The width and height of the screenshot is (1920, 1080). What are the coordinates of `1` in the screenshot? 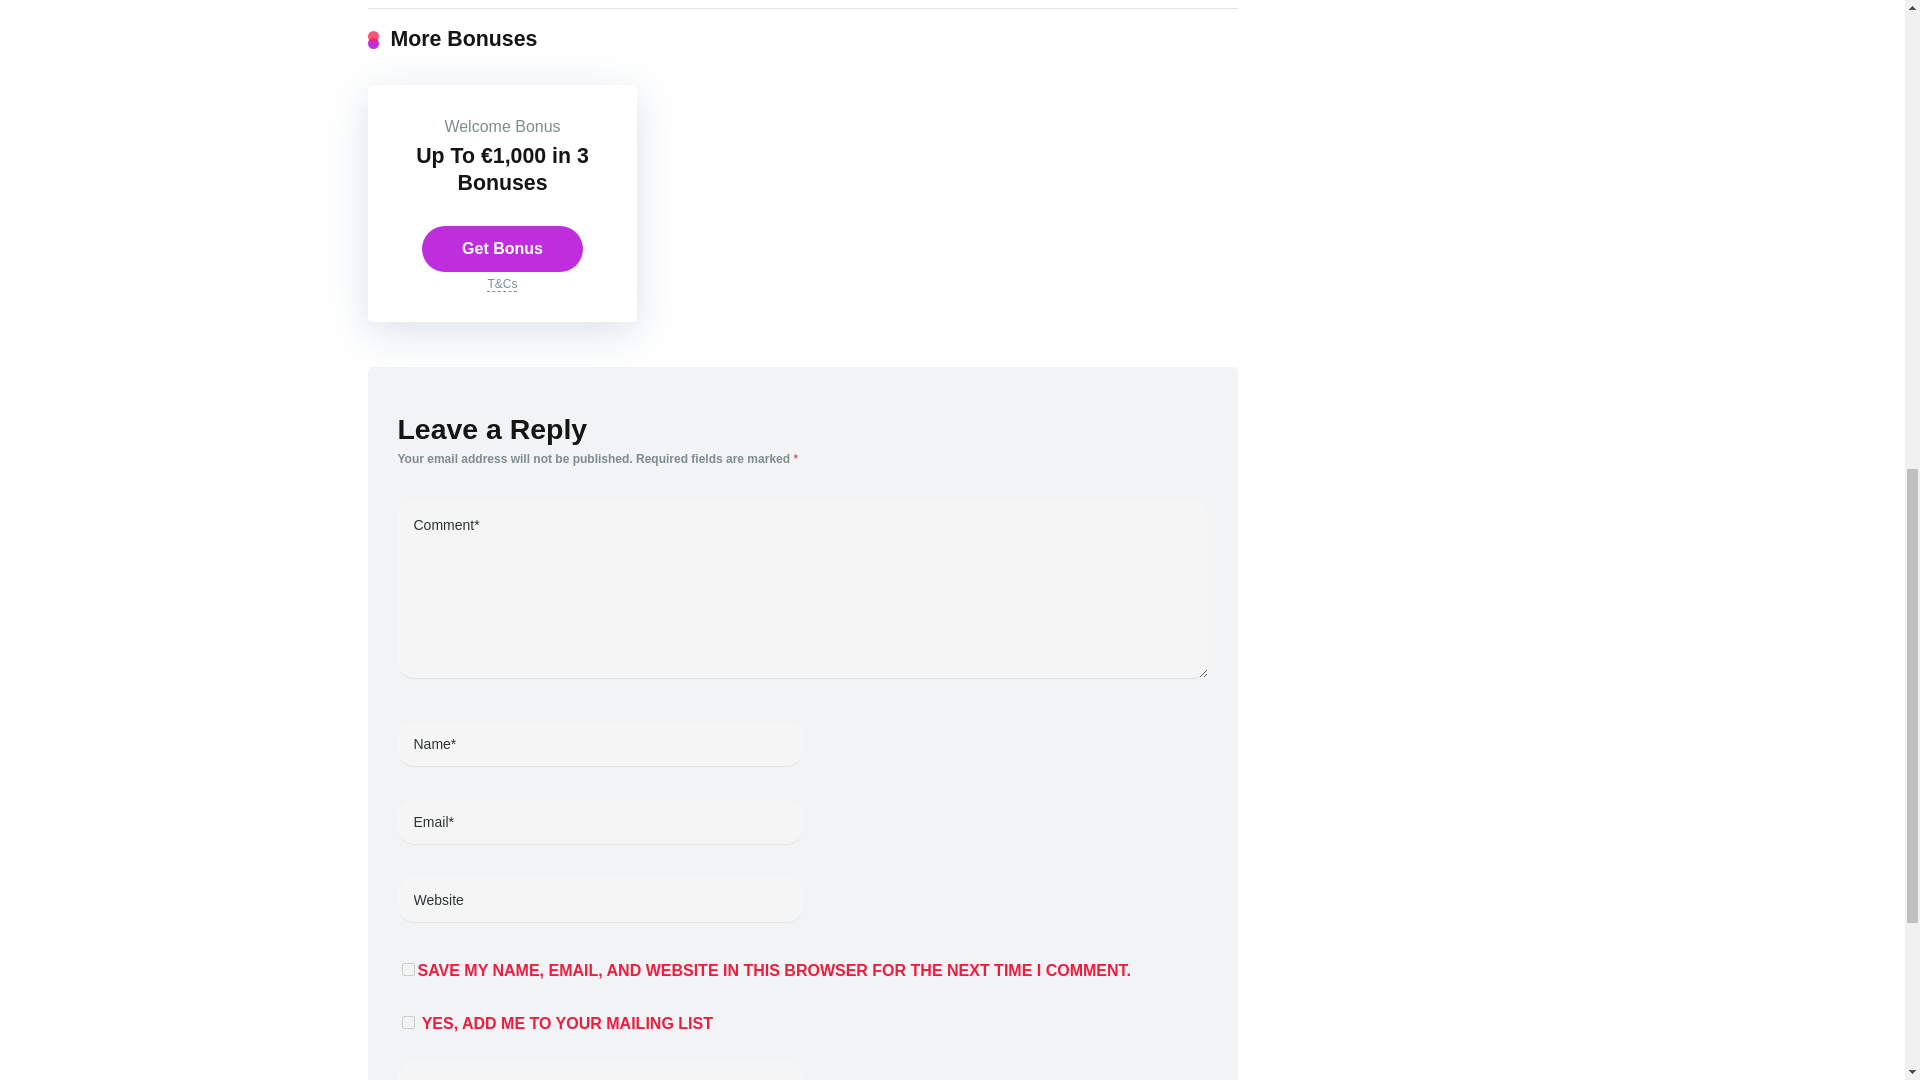 It's located at (408, 1022).